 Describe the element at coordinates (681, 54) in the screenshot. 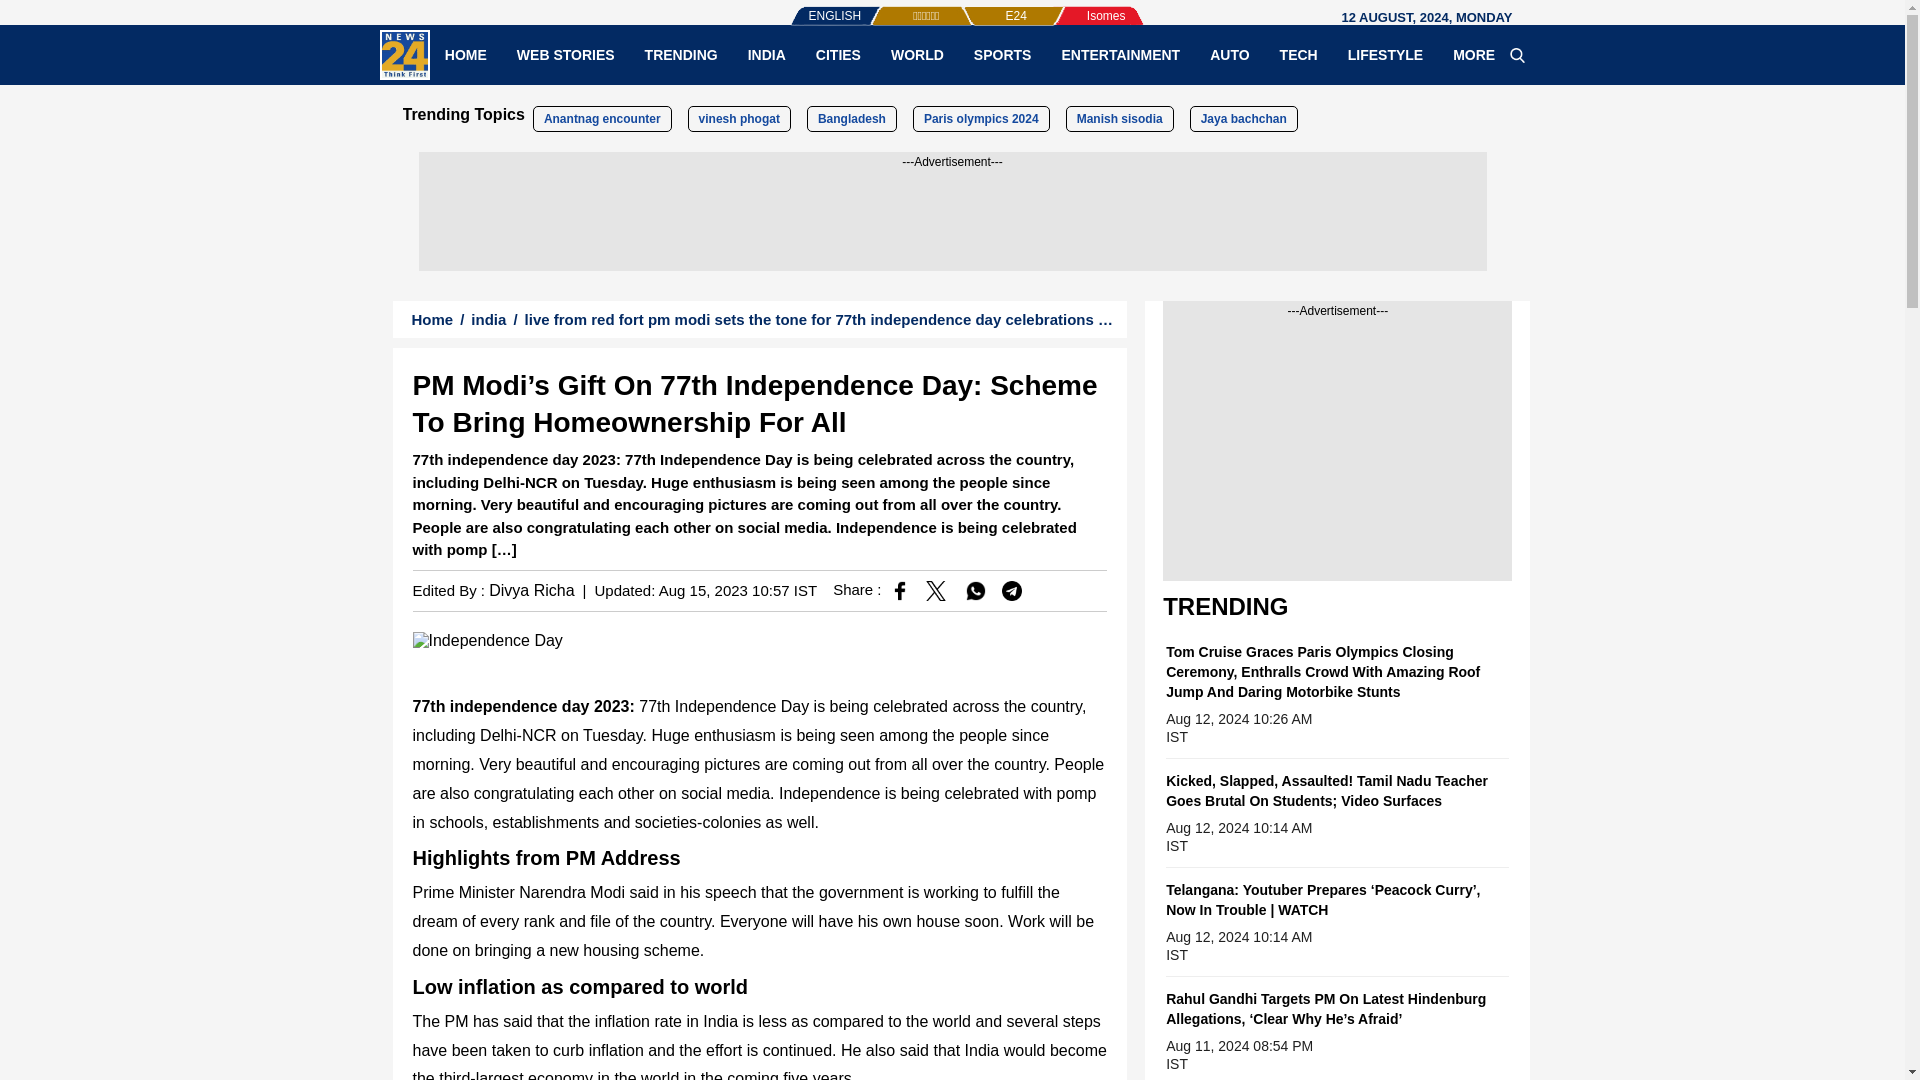

I see `TRENDING` at that location.